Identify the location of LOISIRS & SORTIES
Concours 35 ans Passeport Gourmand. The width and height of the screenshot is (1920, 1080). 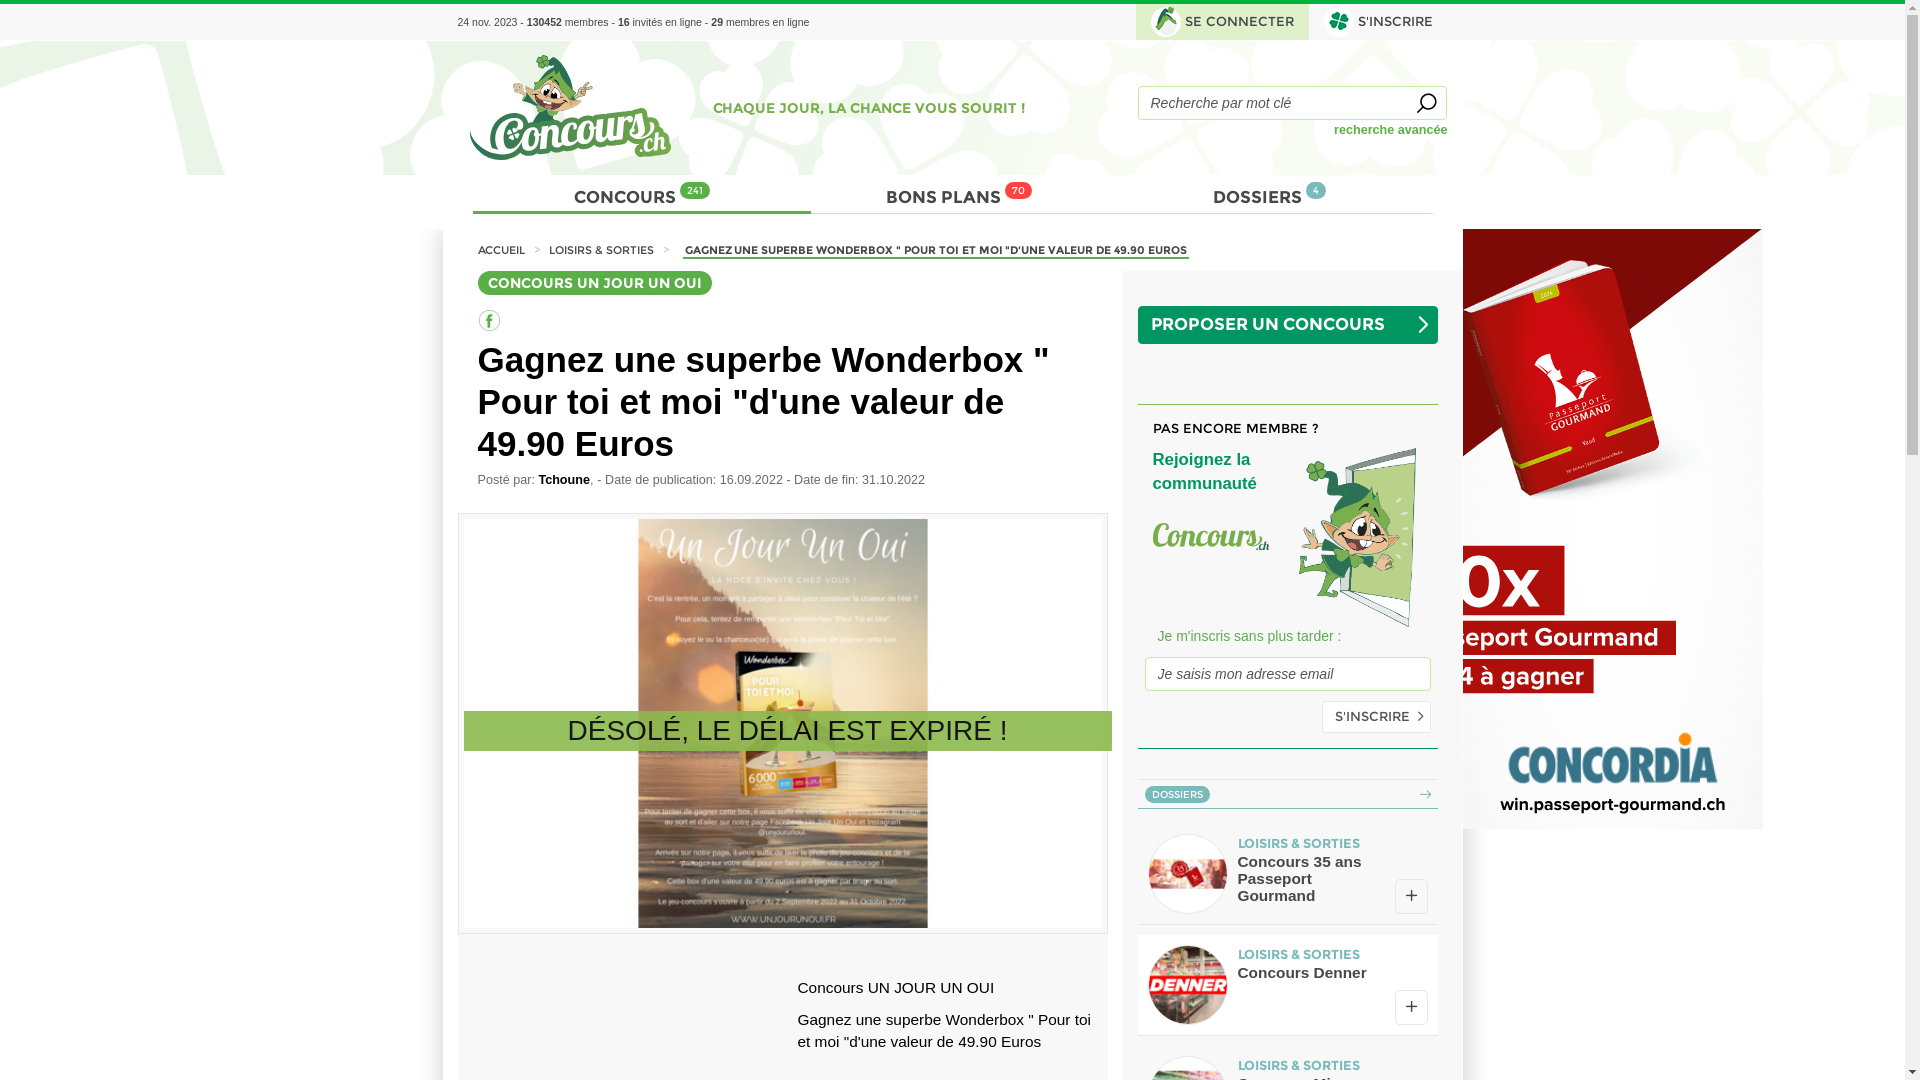
(1288, 874).